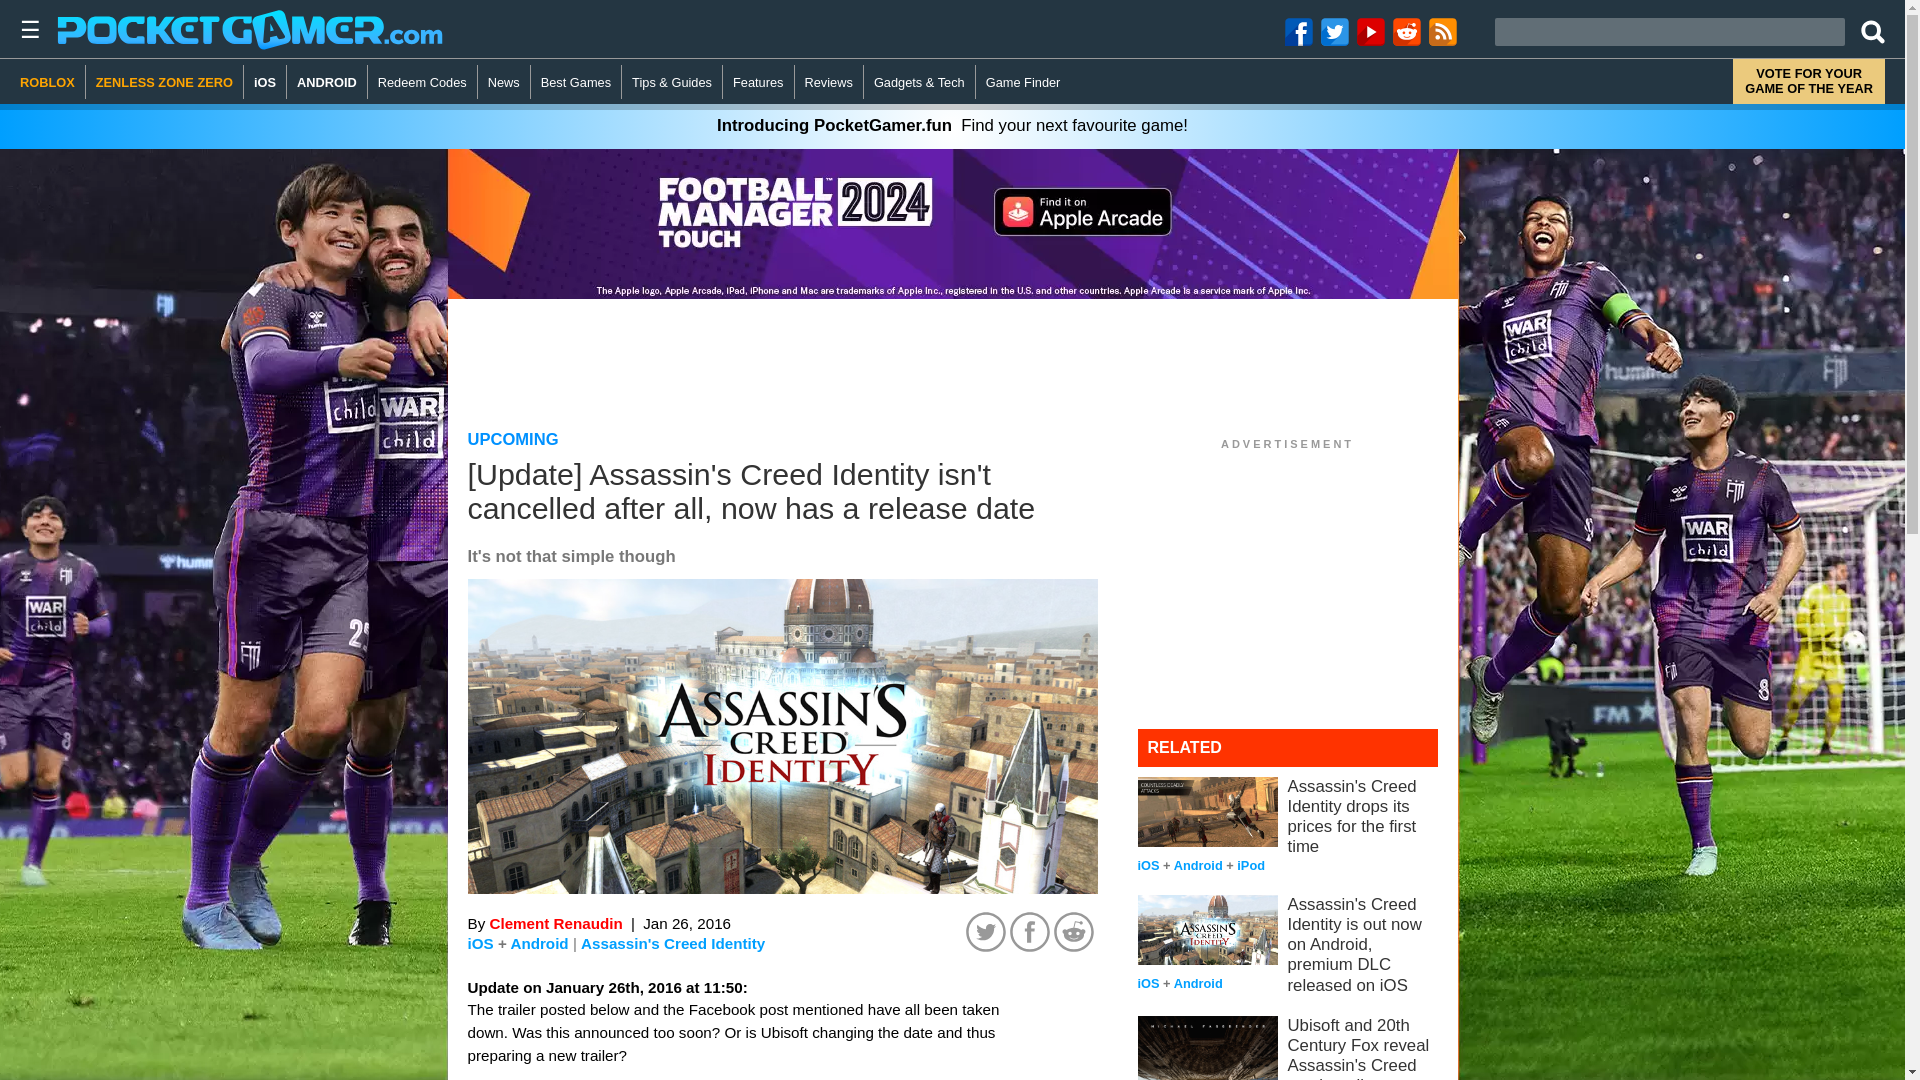  Describe the element at coordinates (327, 82) in the screenshot. I see `ANDROID` at that location.